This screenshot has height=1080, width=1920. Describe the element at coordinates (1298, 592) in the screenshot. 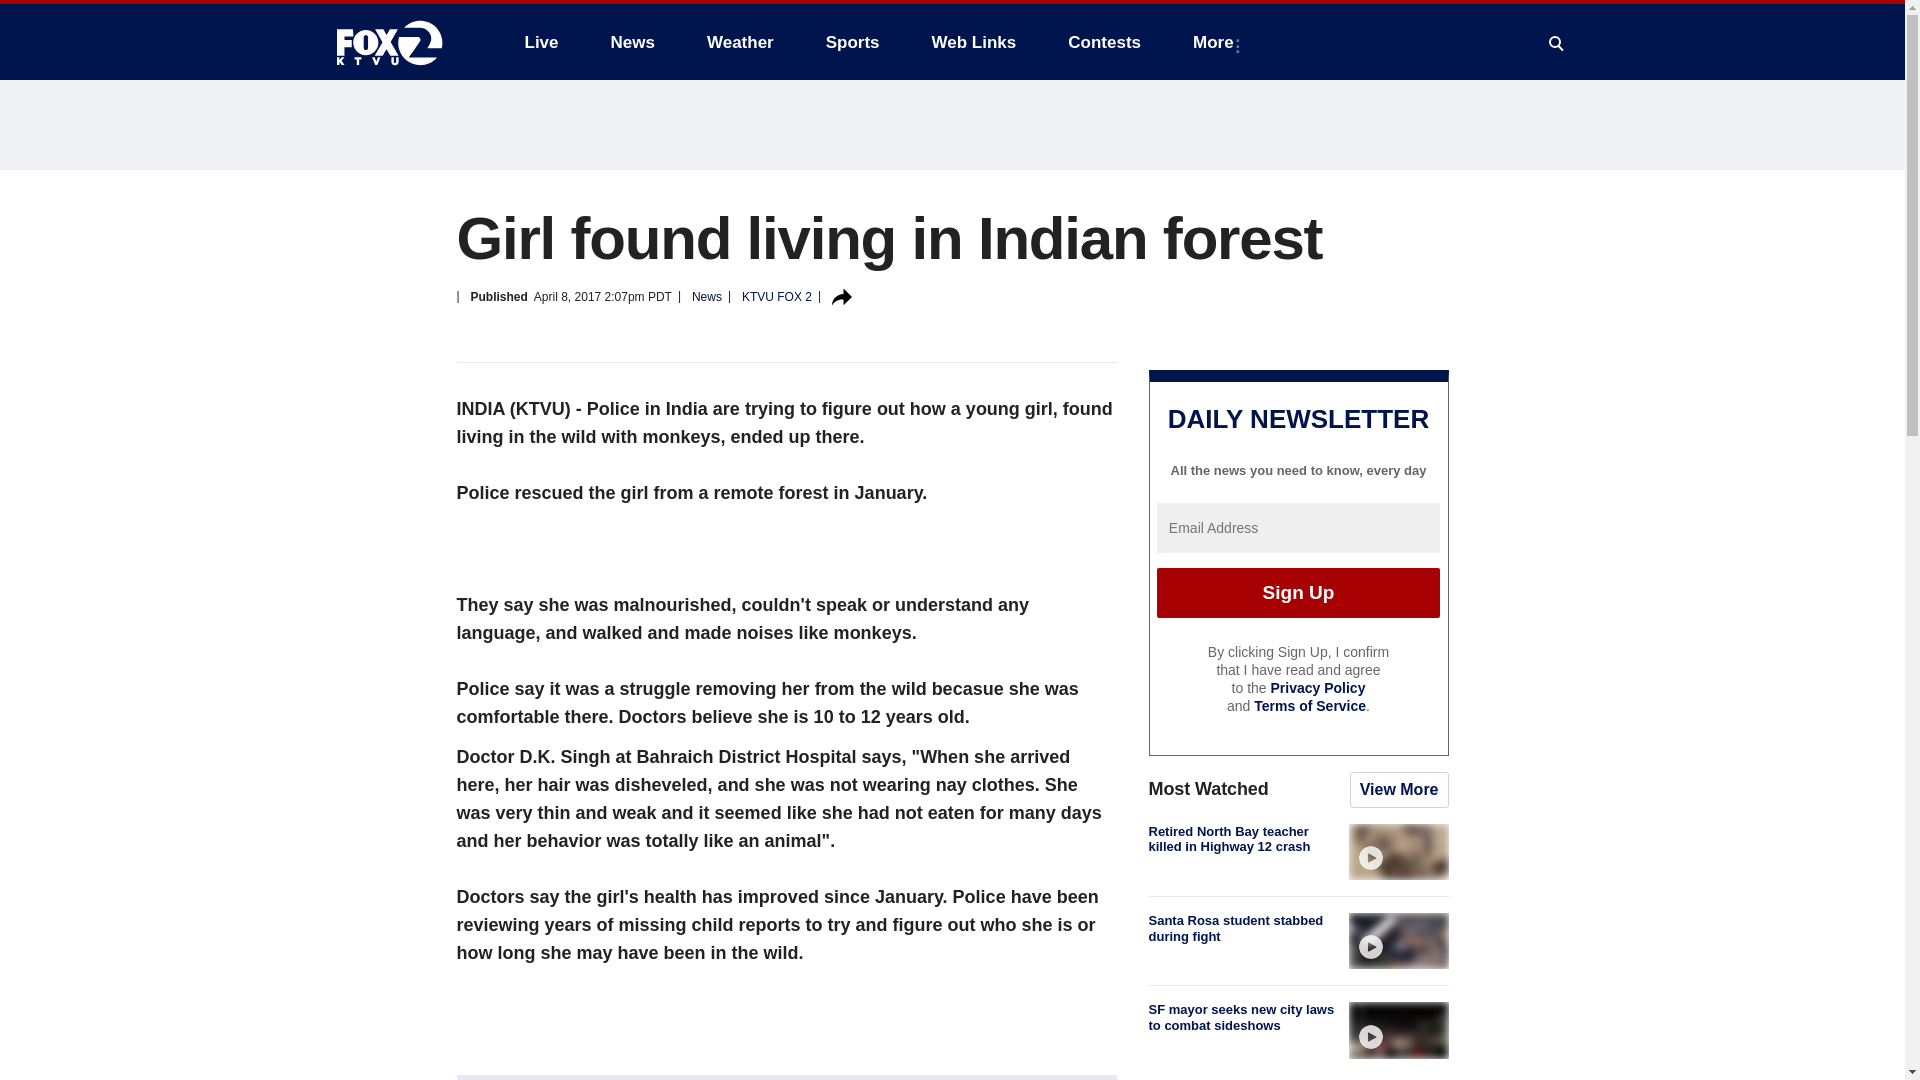

I see `Sign Up` at that location.